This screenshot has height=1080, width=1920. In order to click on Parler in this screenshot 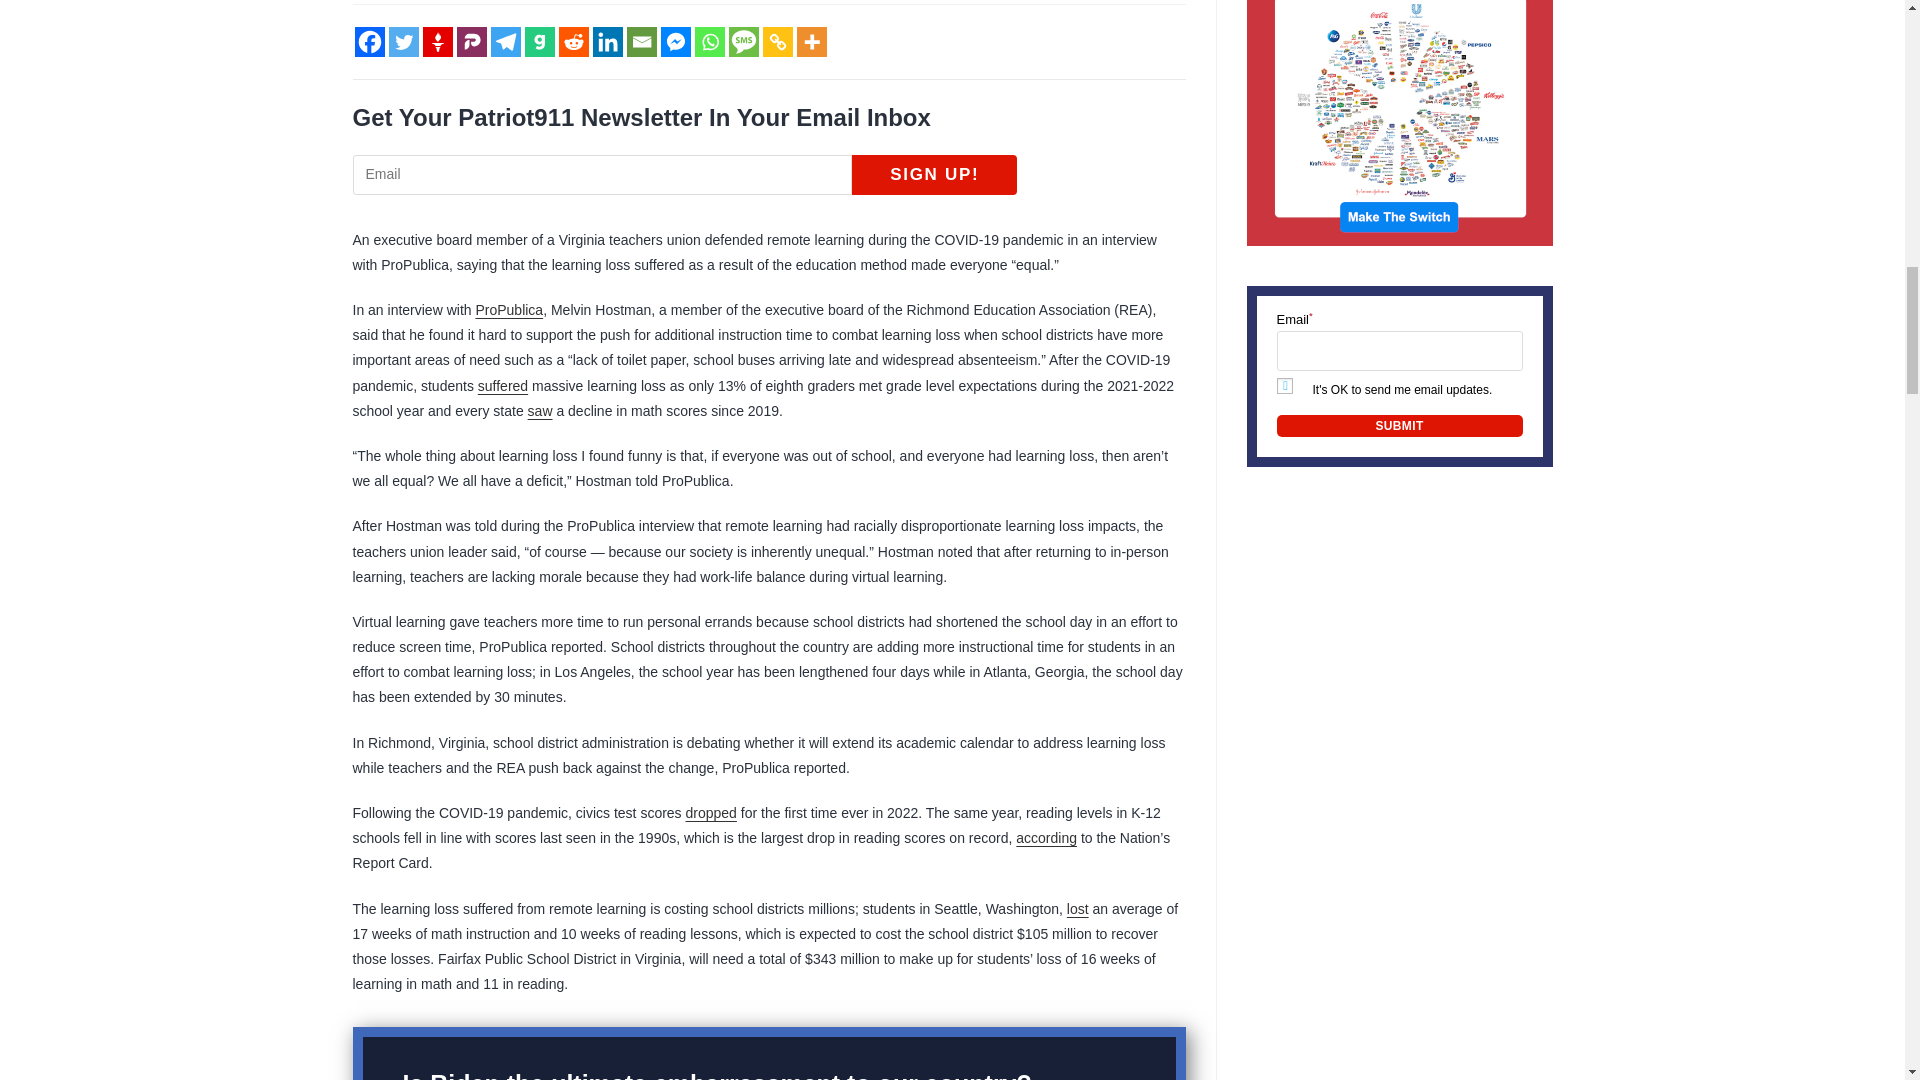, I will do `click(470, 42)`.